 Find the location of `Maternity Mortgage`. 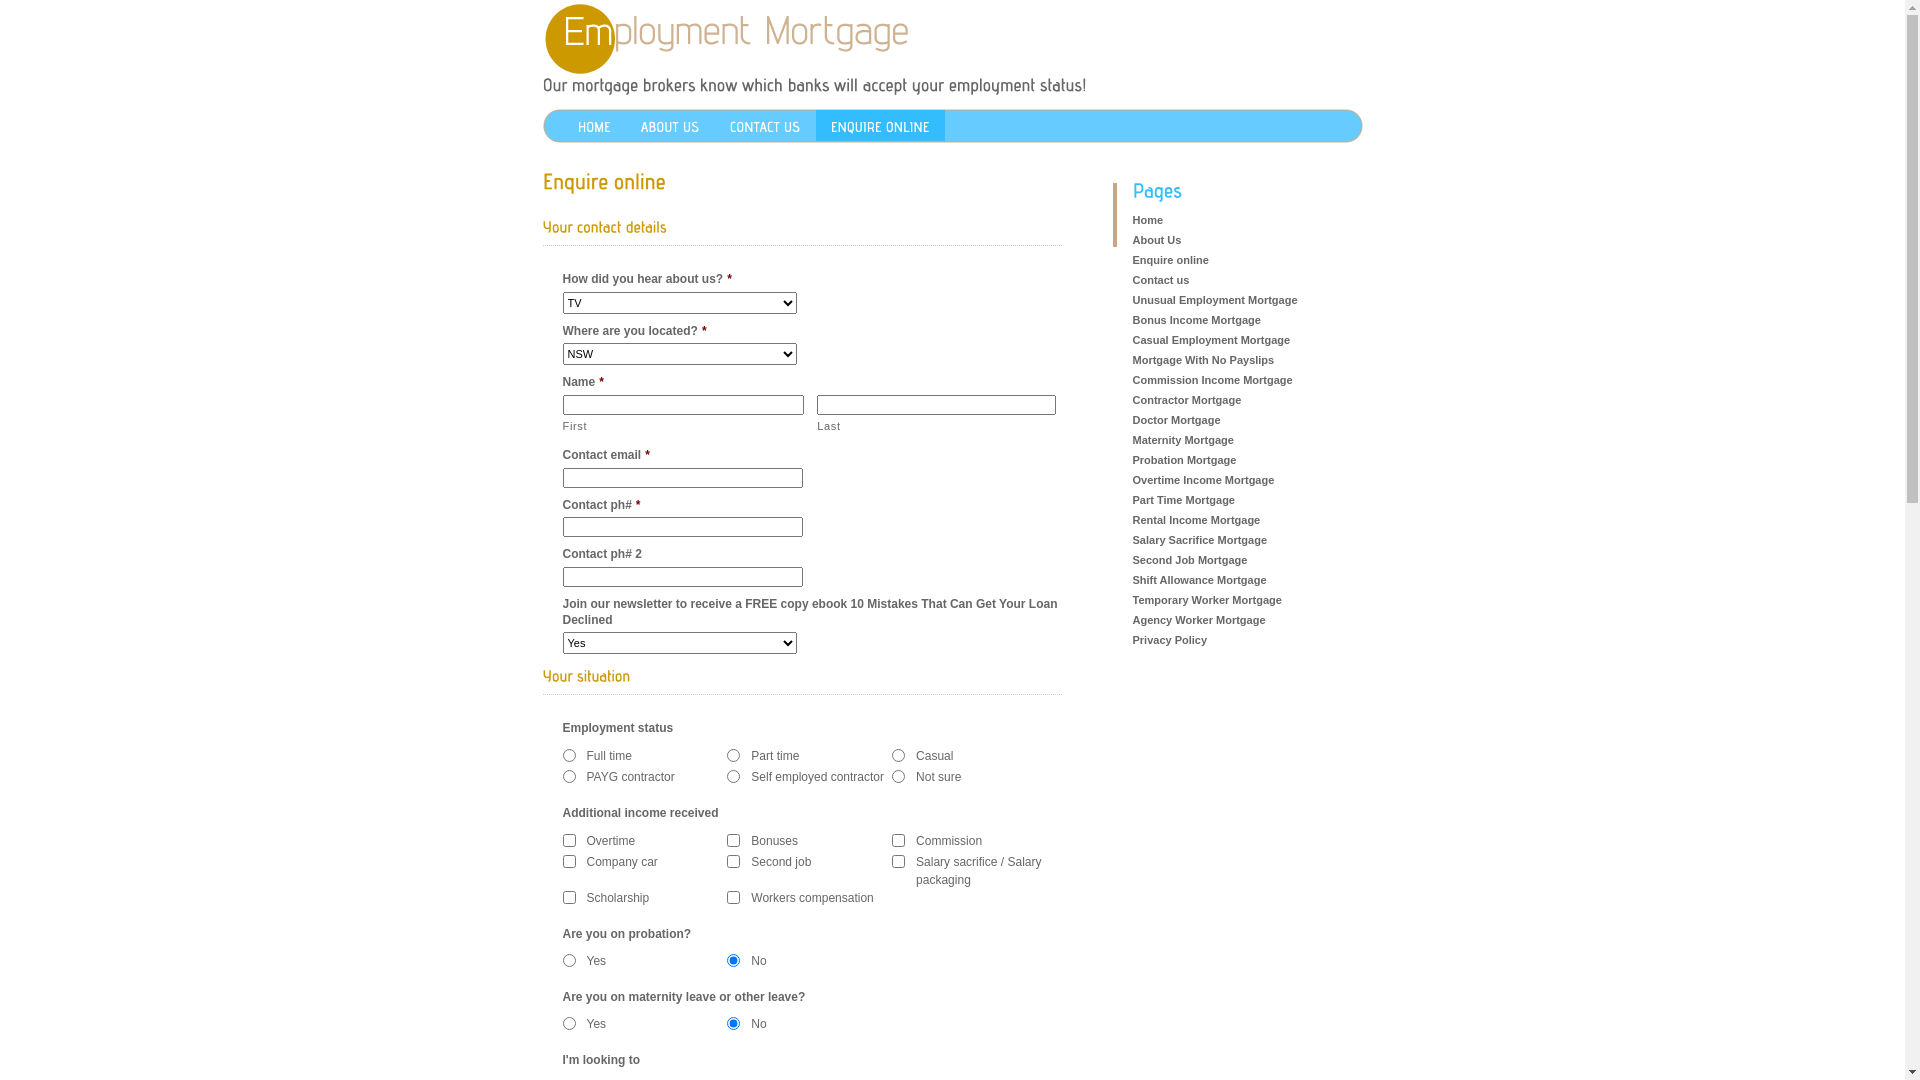

Maternity Mortgage is located at coordinates (1182, 440).